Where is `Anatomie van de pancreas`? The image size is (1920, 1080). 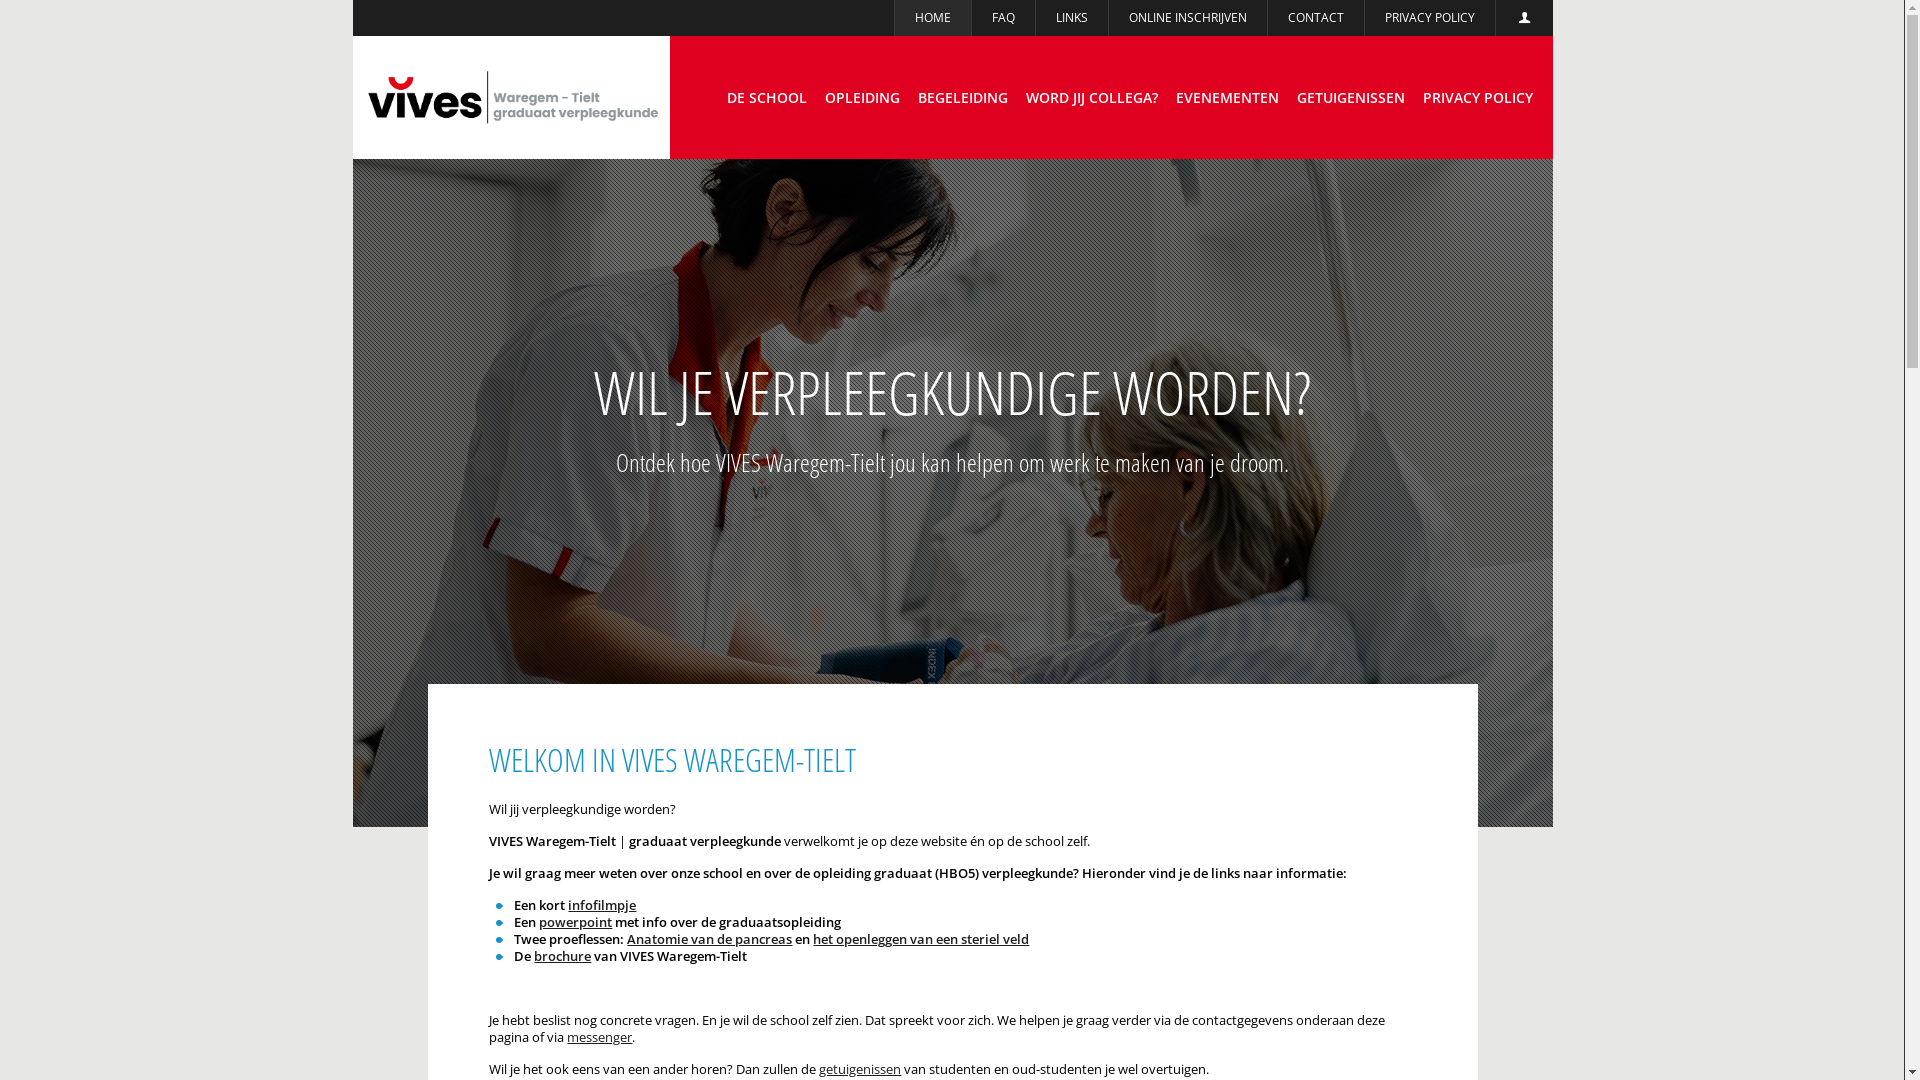
Anatomie van de pancreas is located at coordinates (710, 939).